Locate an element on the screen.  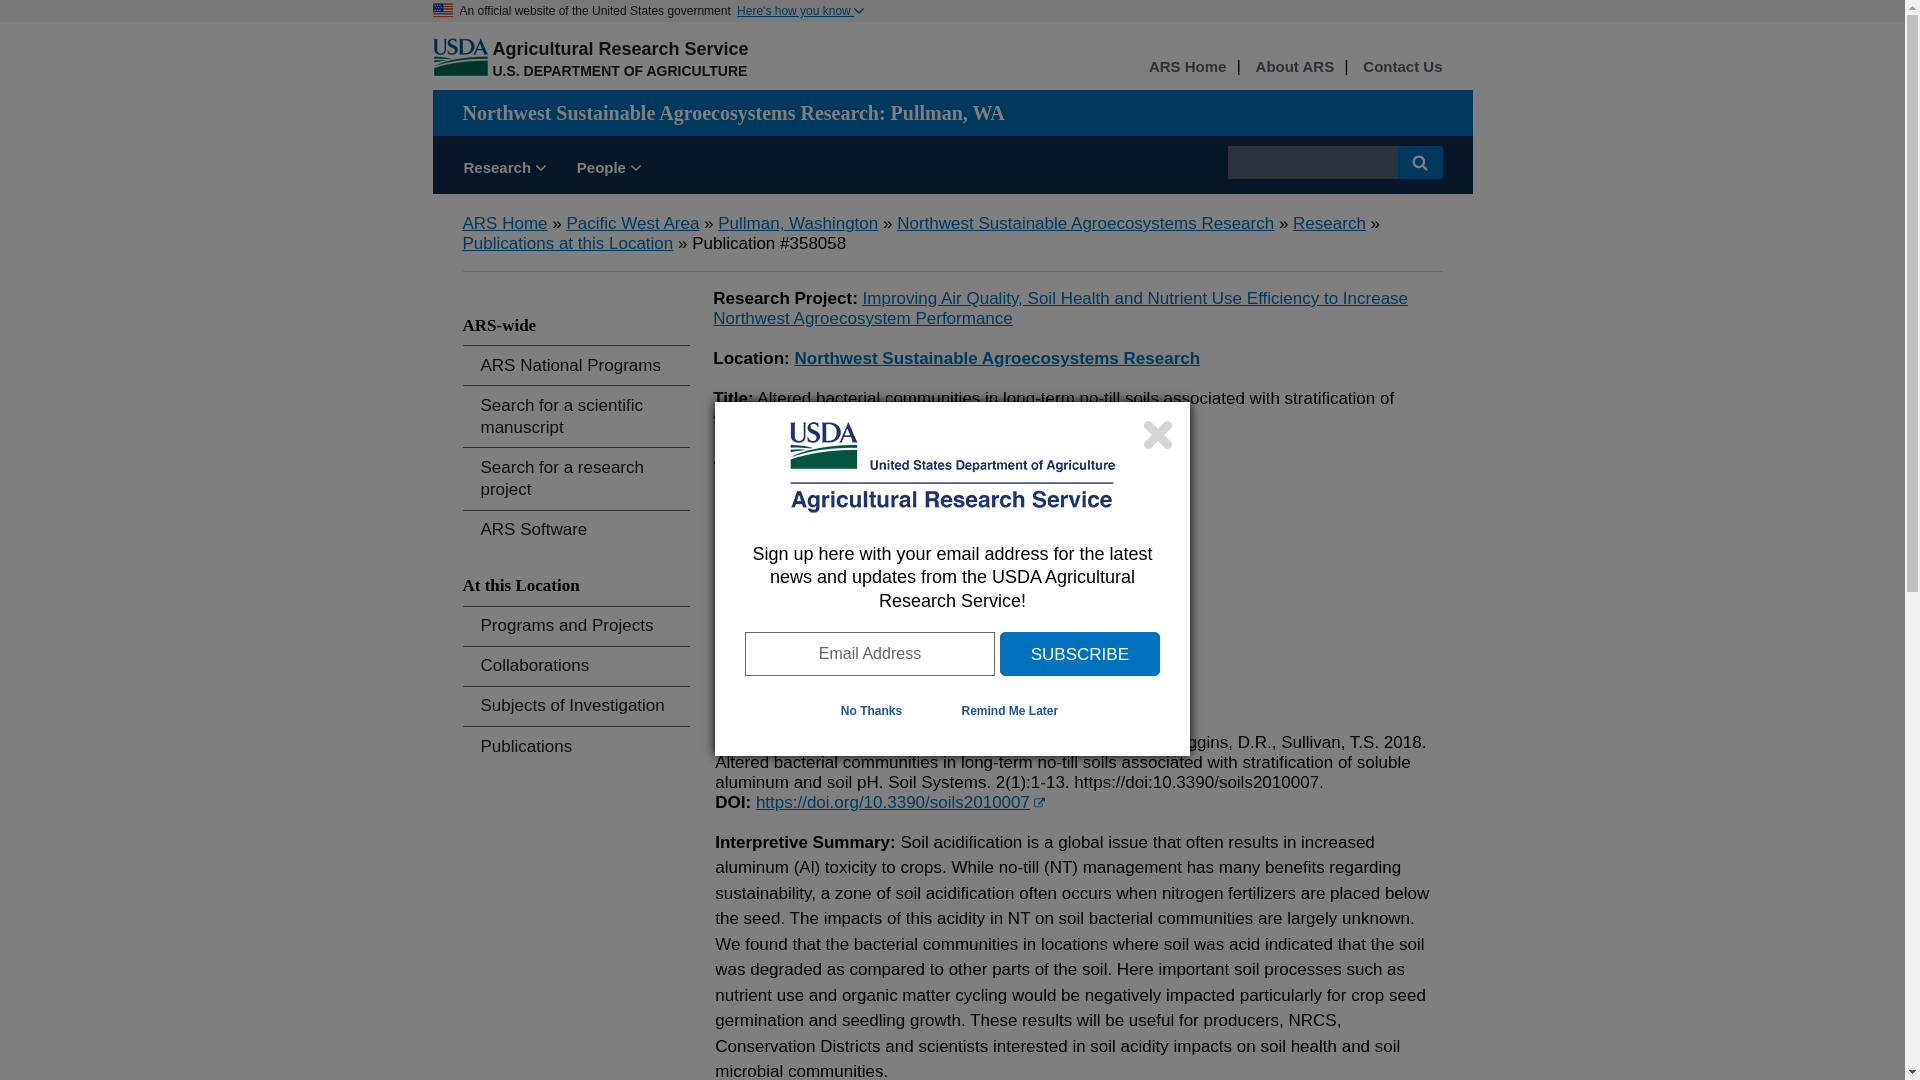
ARS Home is located at coordinates (1187, 67).